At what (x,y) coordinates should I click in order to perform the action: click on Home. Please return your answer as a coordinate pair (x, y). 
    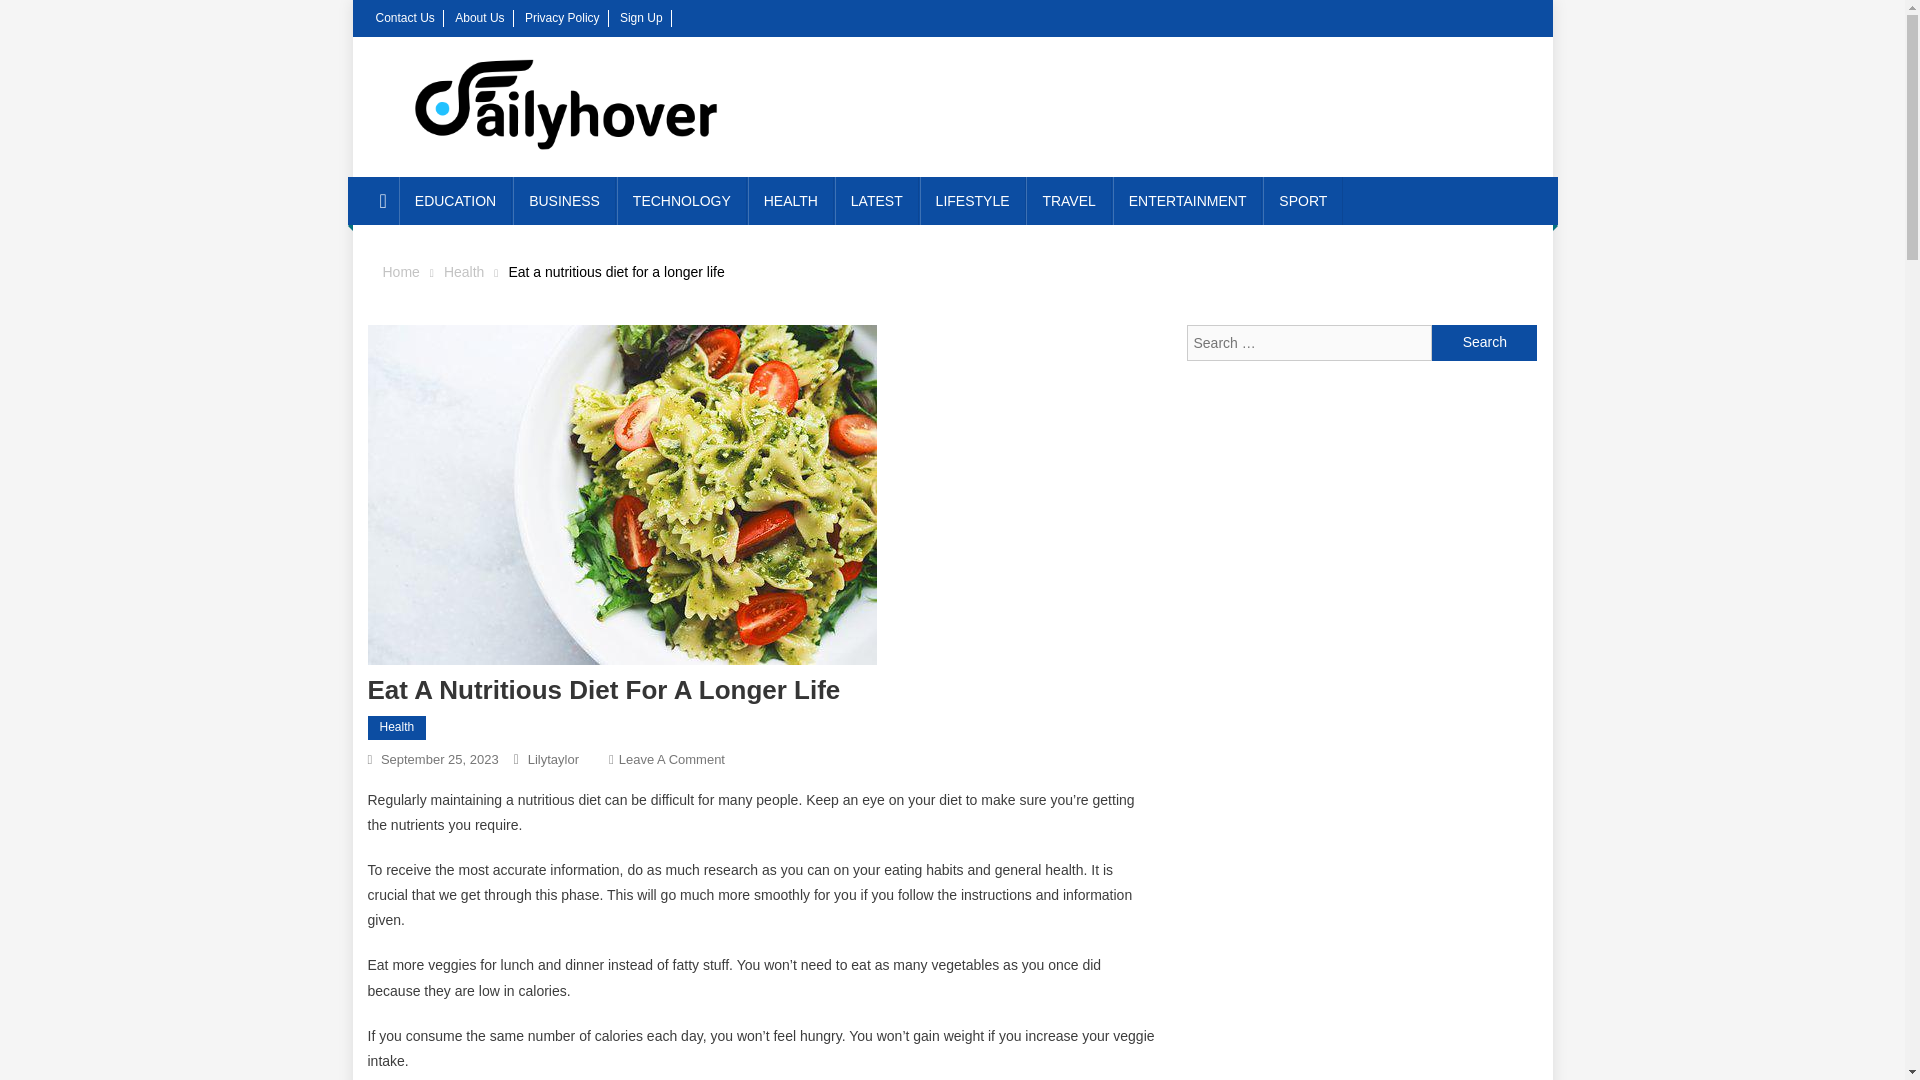
    Looking at the image, I should click on (479, 17).